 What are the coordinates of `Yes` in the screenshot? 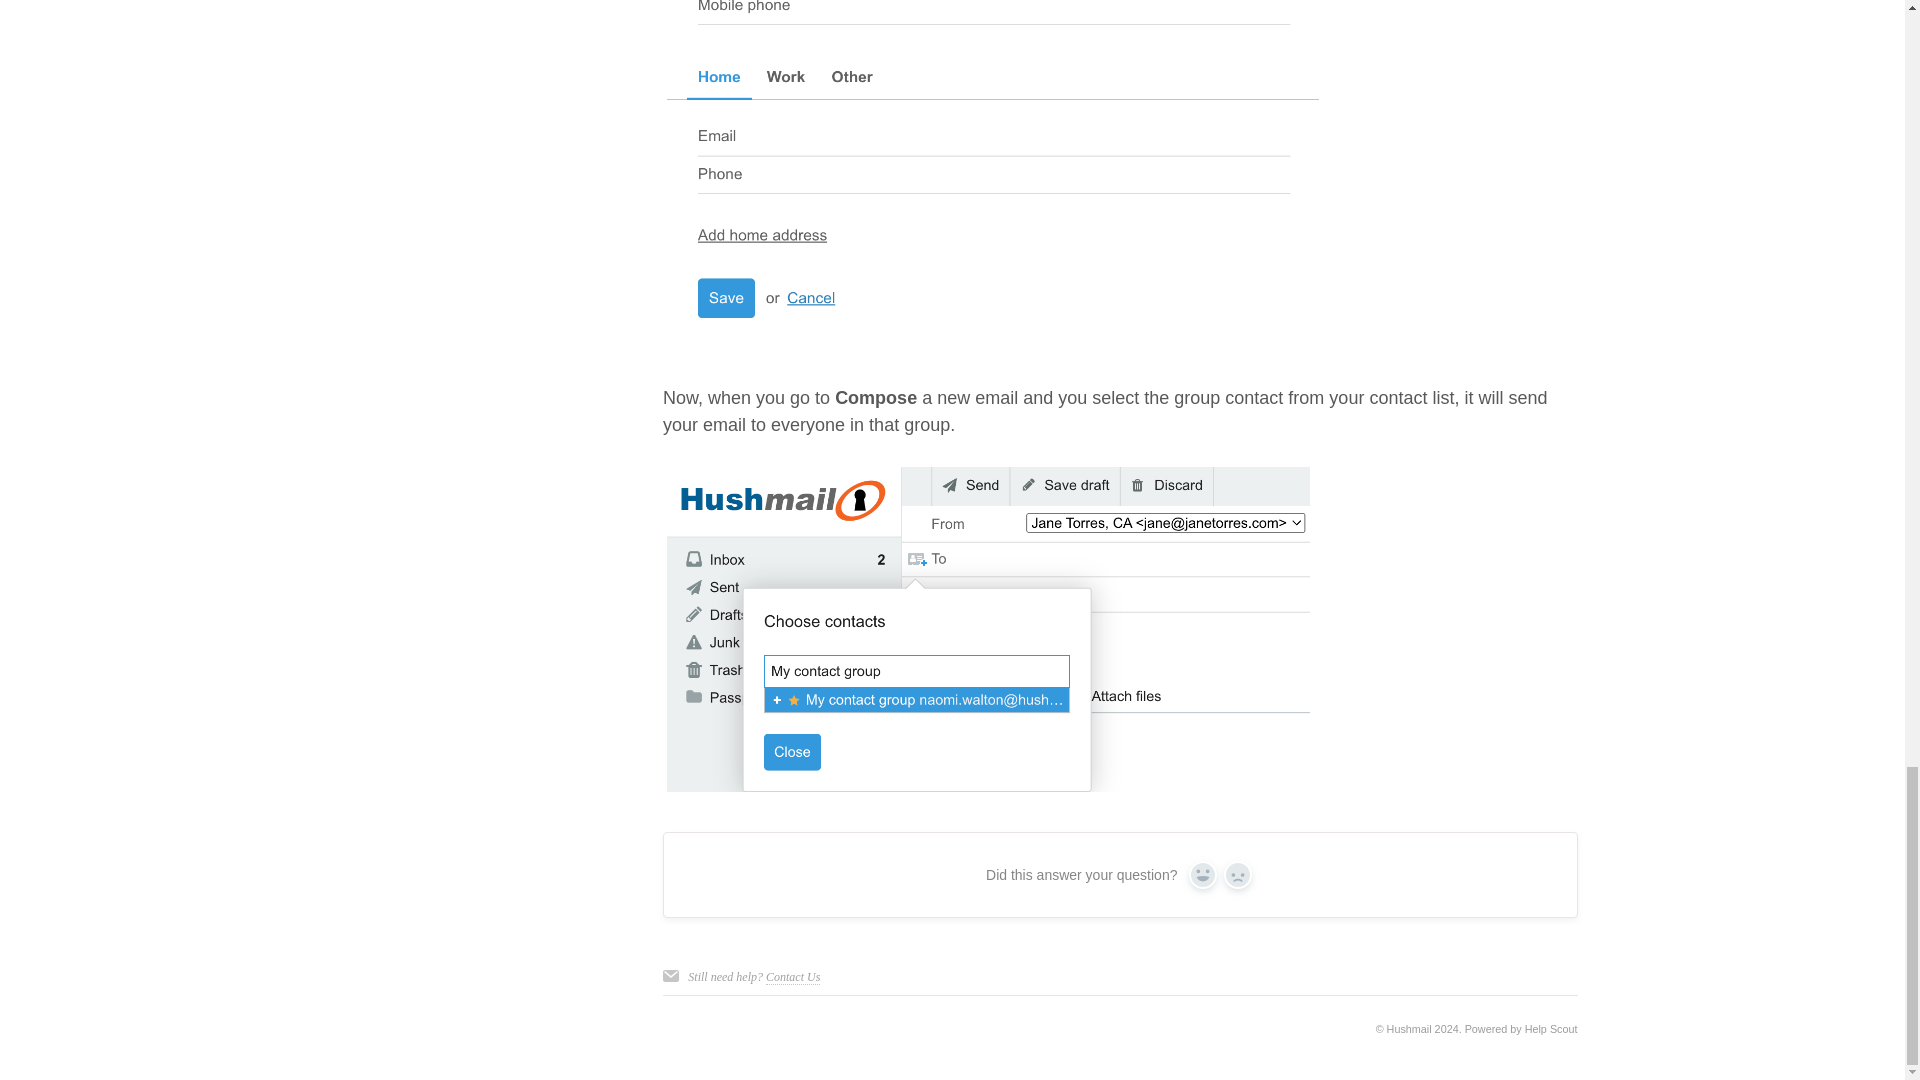 It's located at (1202, 874).